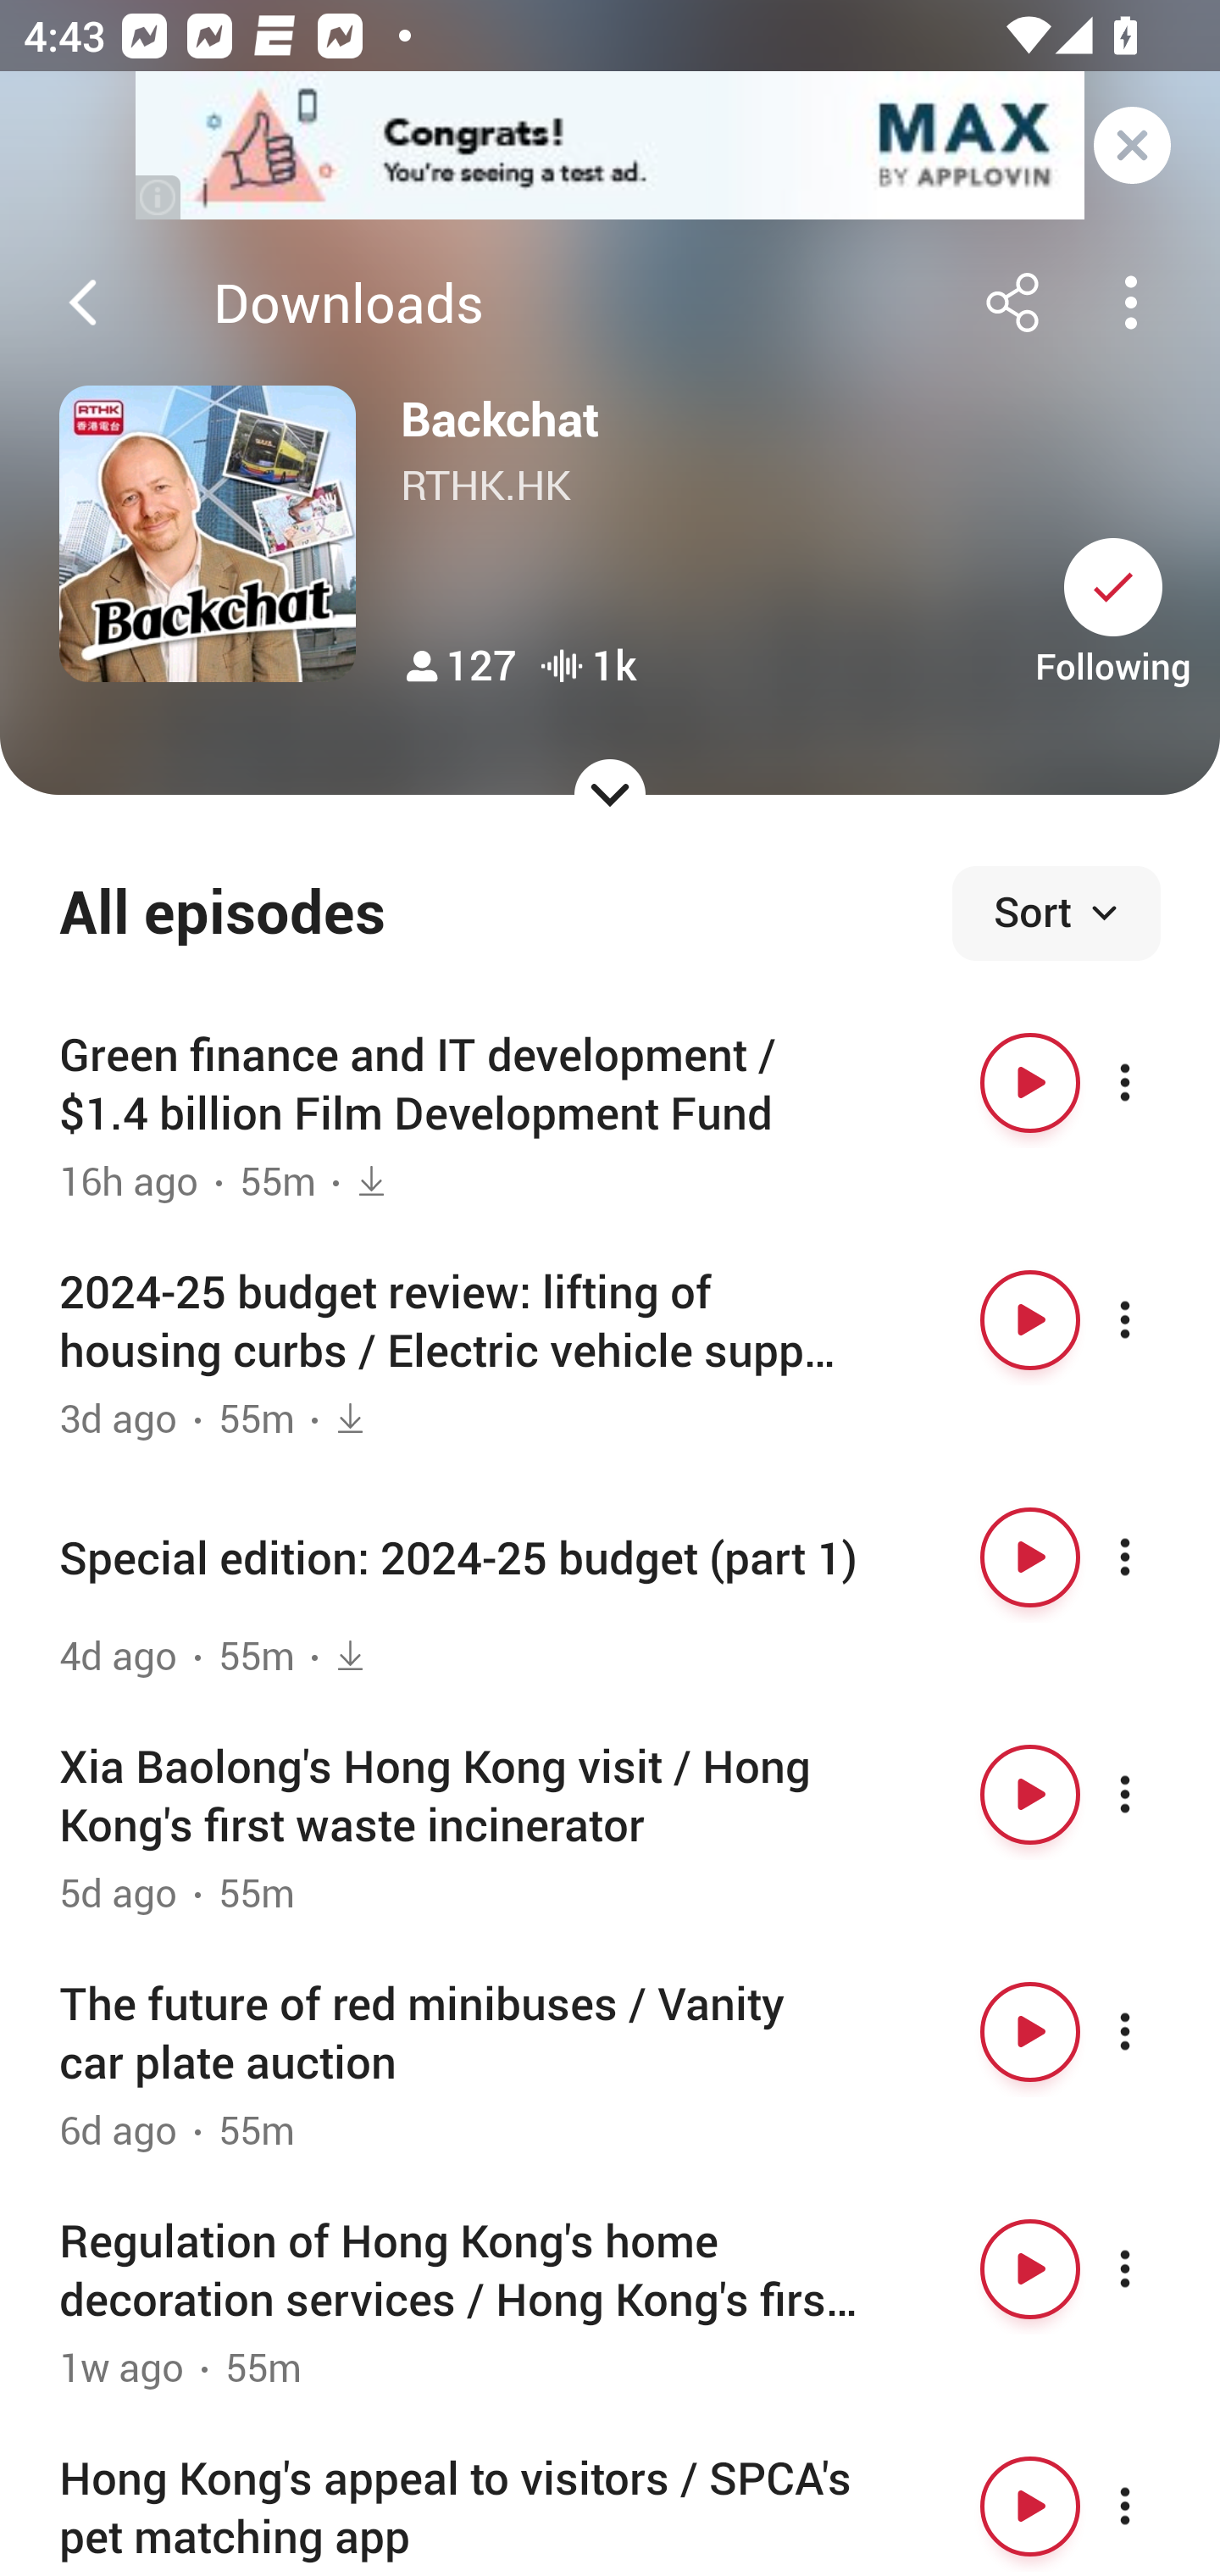 The height and width of the screenshot is (2576, 1220). What do you see at coordinates (1030, 2030) in the screenshot?
I see `Play button` at bounding box center [1030, 2030].